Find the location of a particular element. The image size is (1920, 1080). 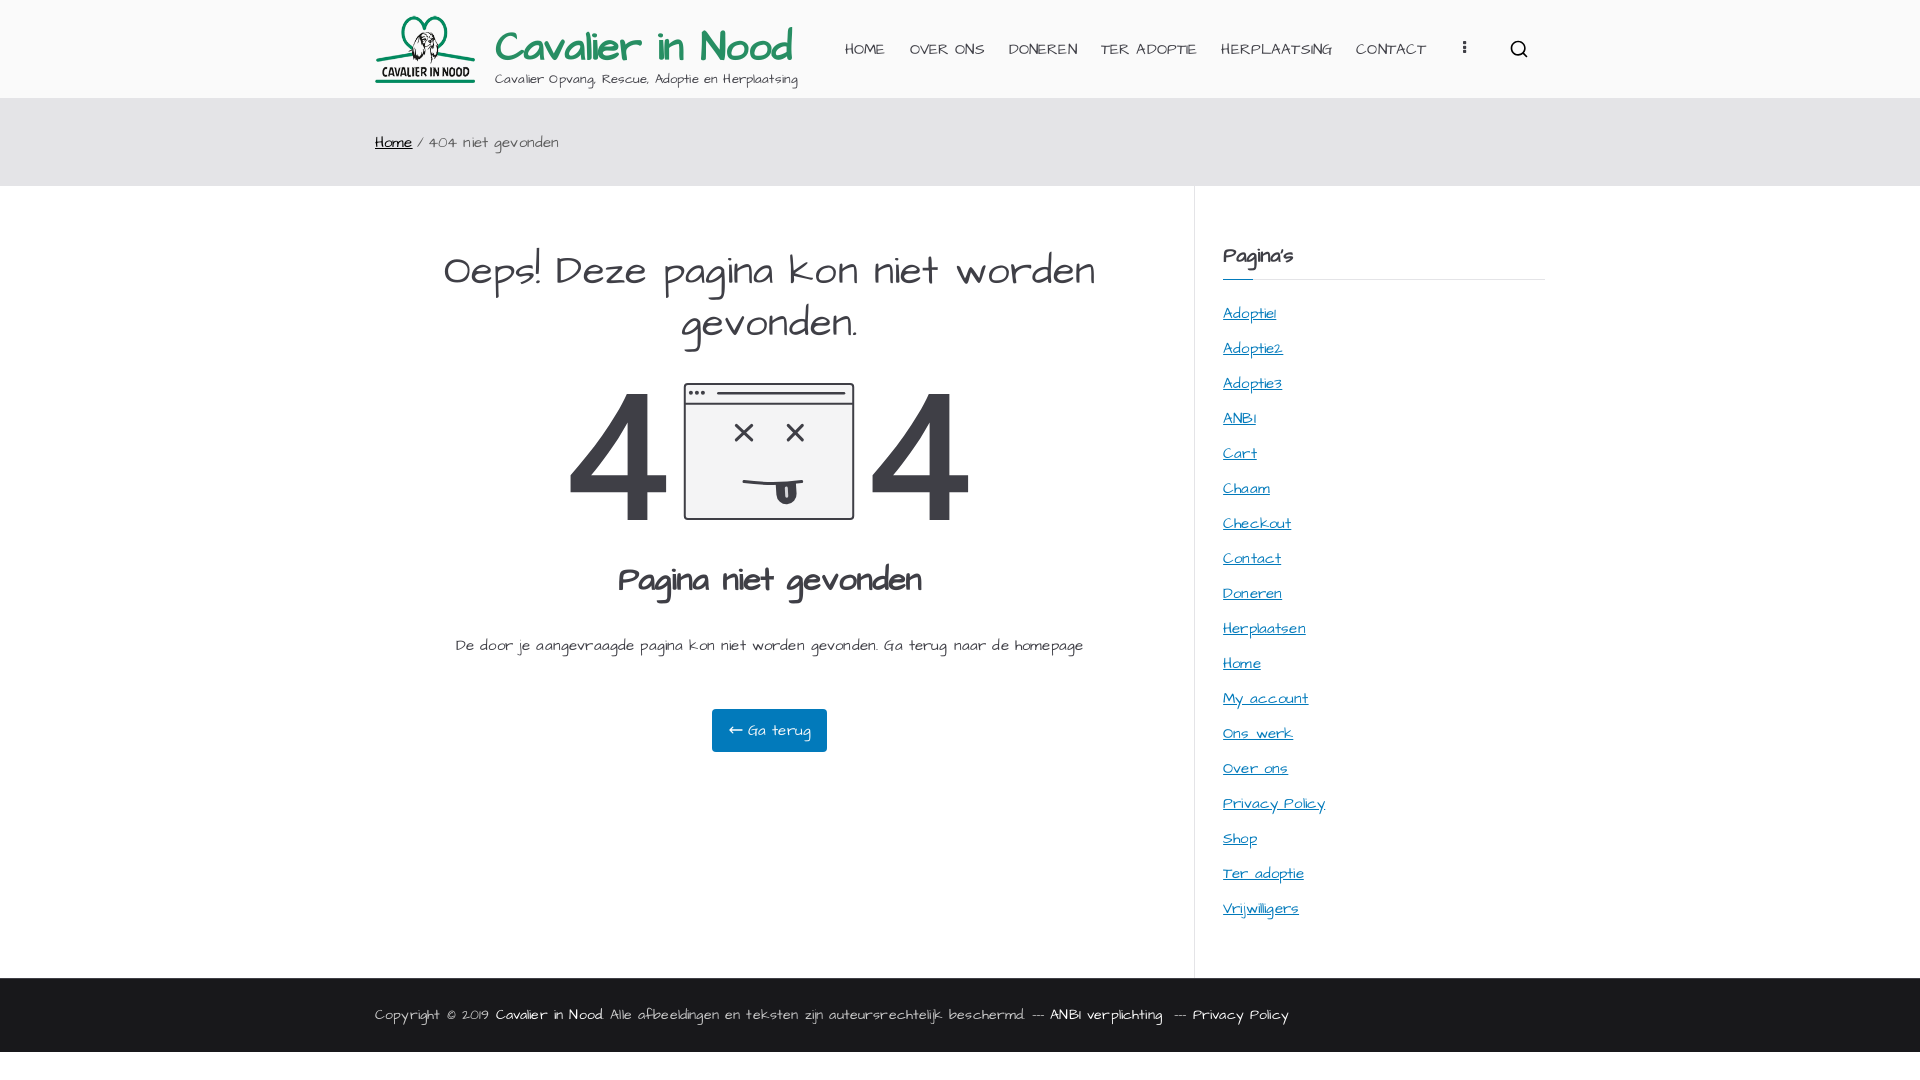

Vrijwilligers is located at coordinates (1261, 908).